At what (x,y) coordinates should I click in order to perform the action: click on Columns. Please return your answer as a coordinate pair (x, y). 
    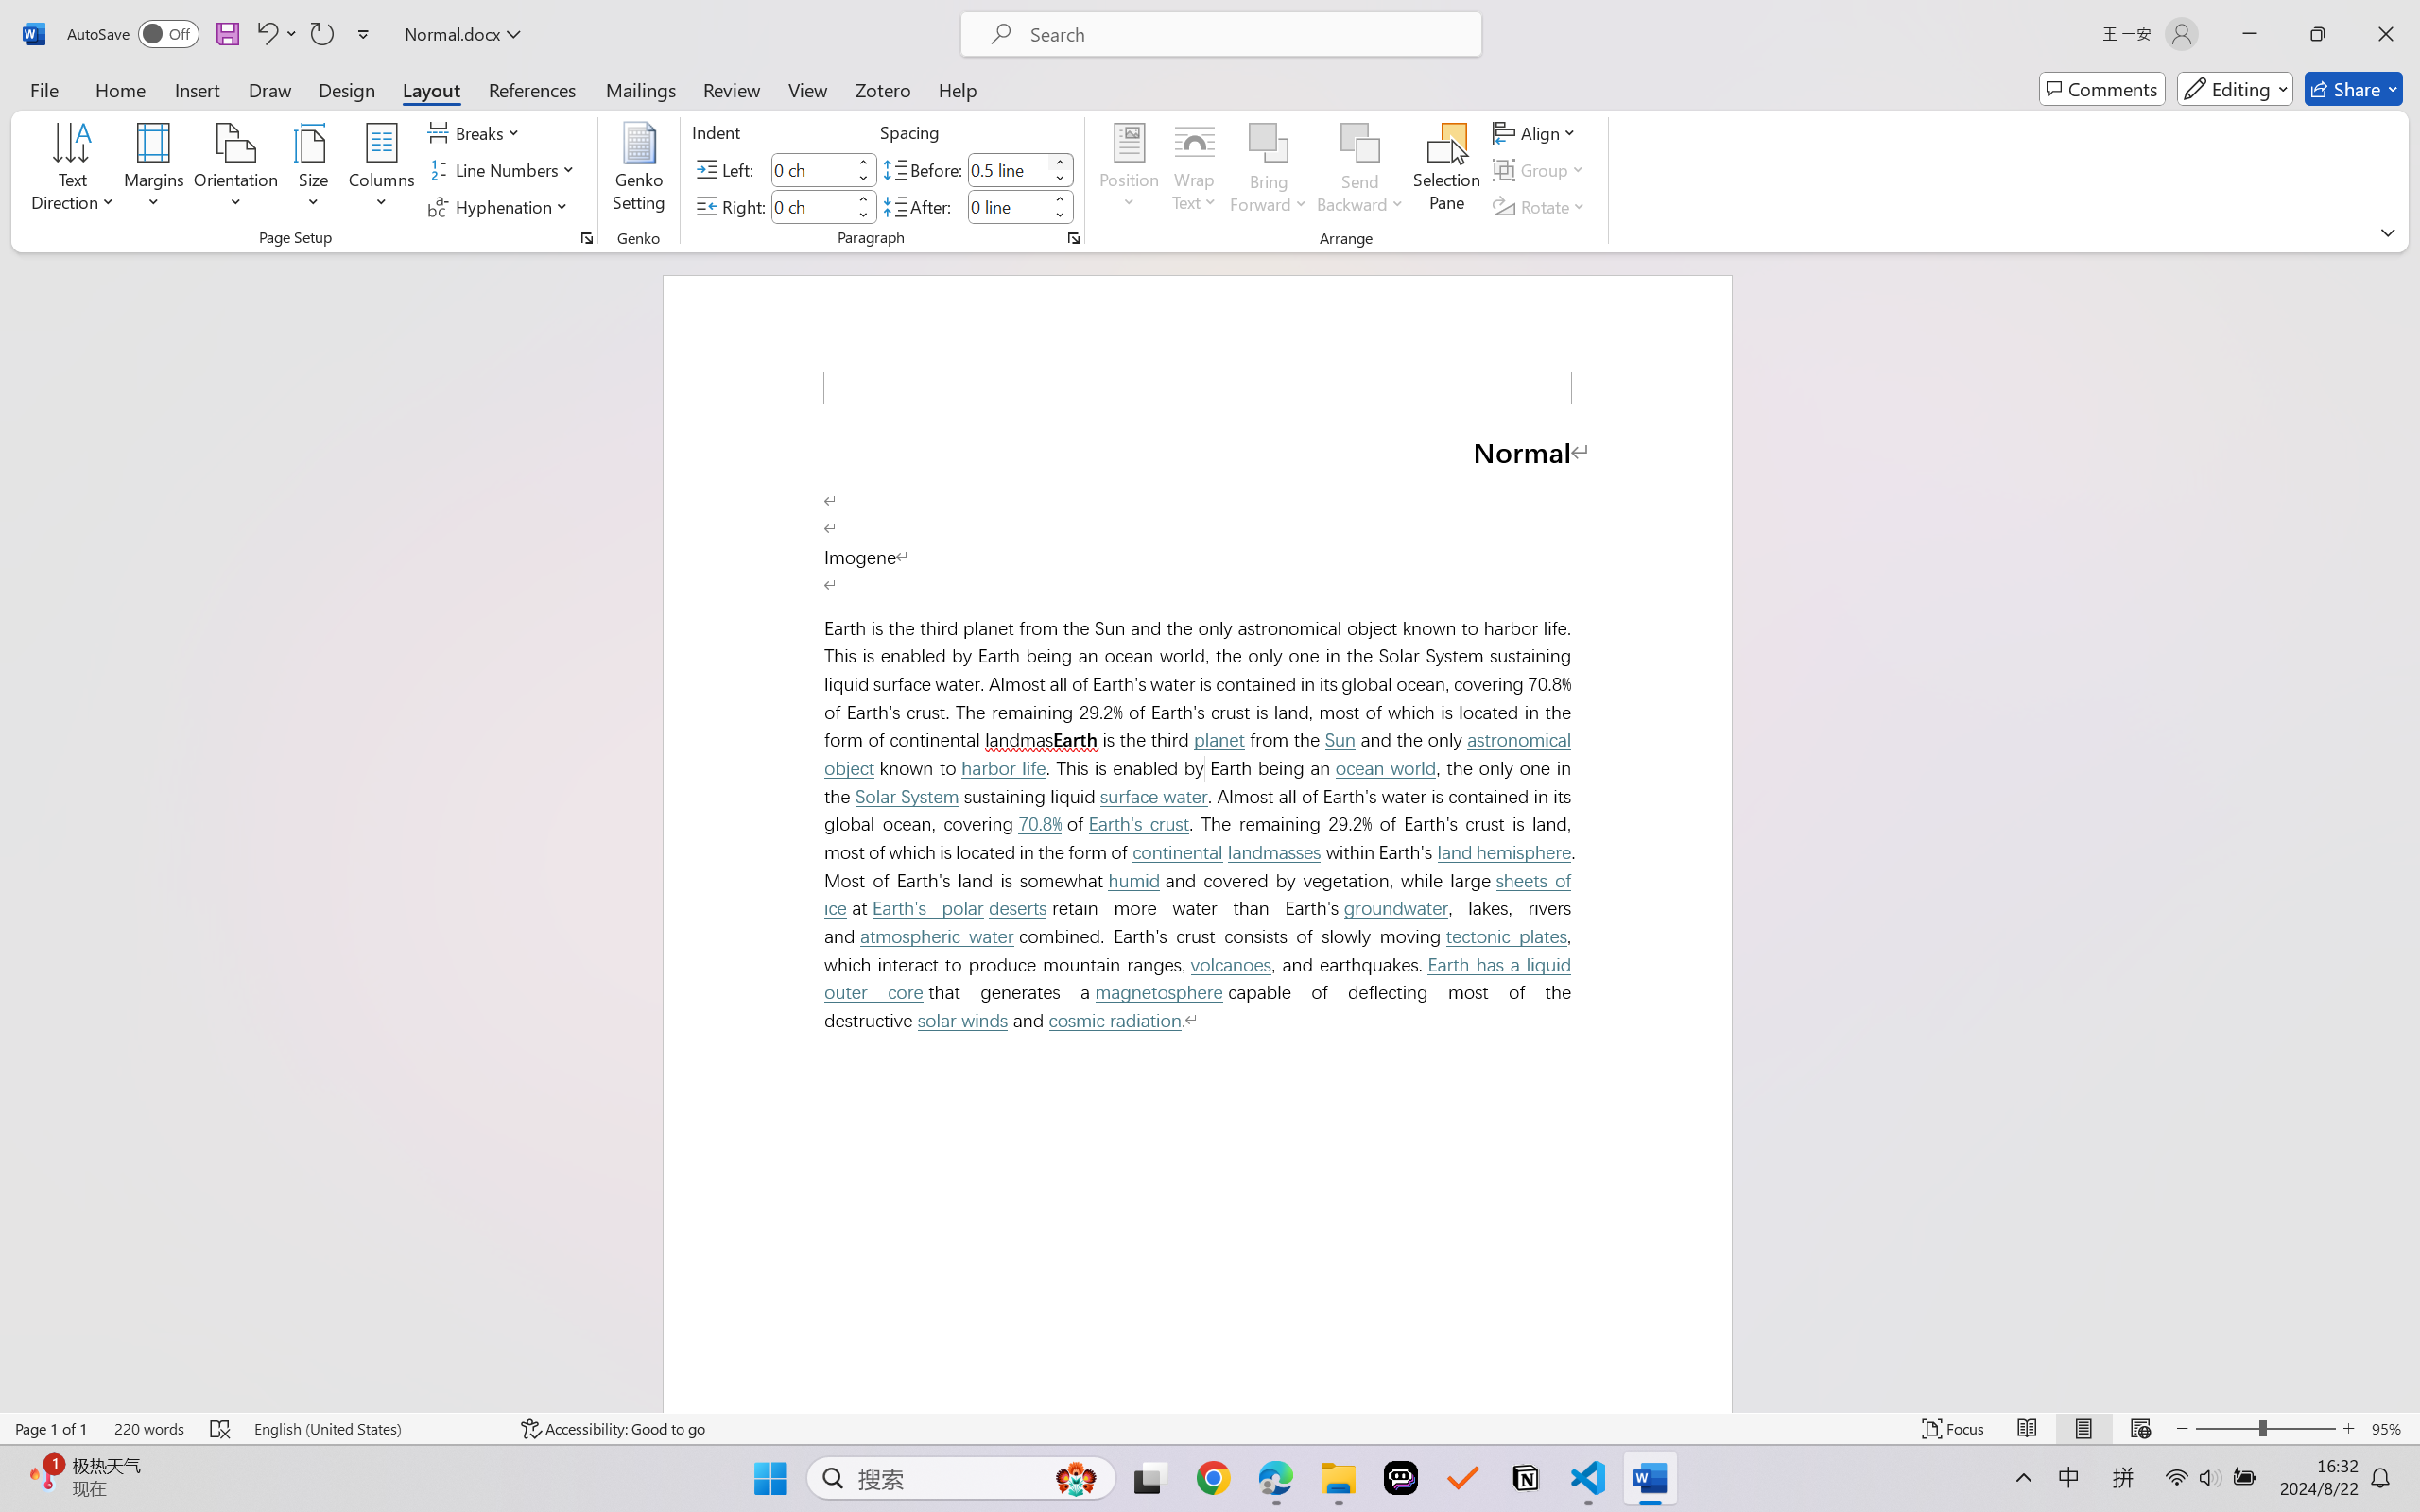
    Looking at the image, I should click on (382, 170).